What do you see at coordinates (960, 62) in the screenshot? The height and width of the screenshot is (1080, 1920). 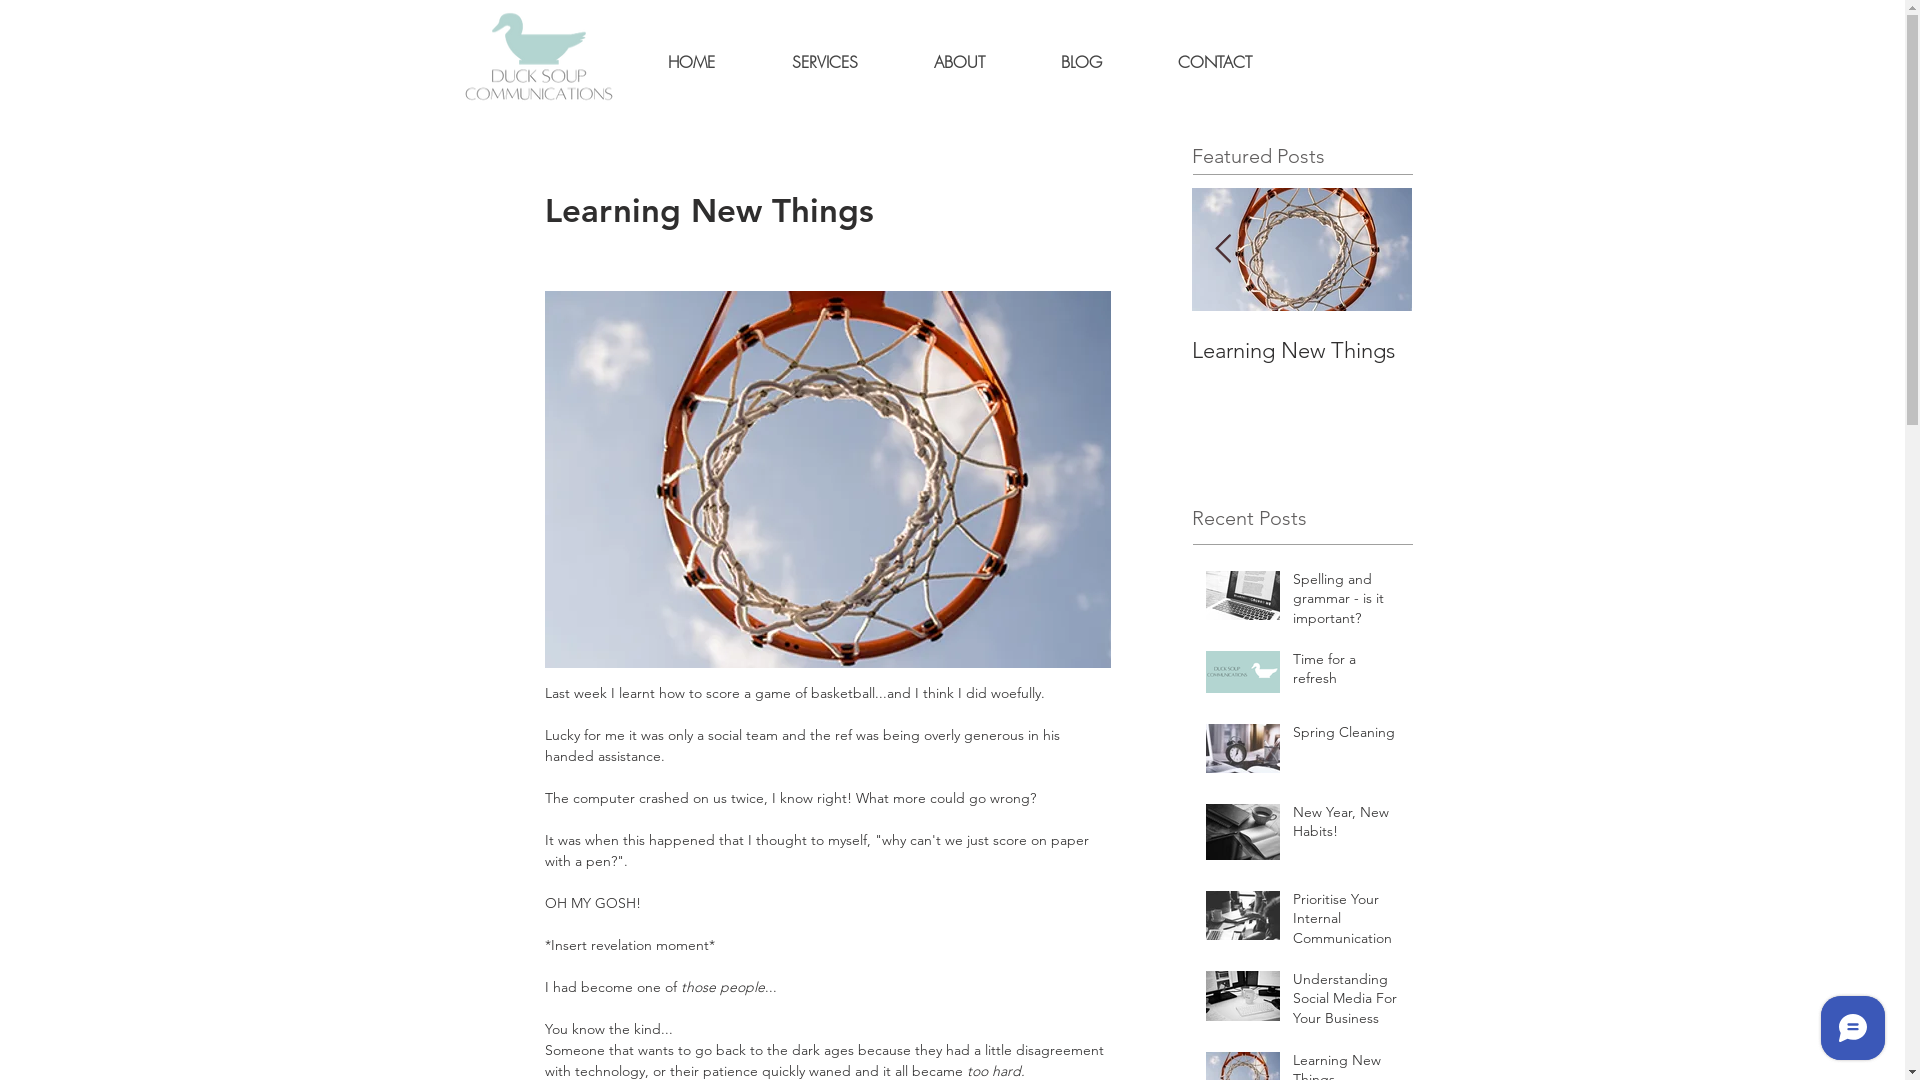 I see `ABOUT` at bounding box center [960, 62].